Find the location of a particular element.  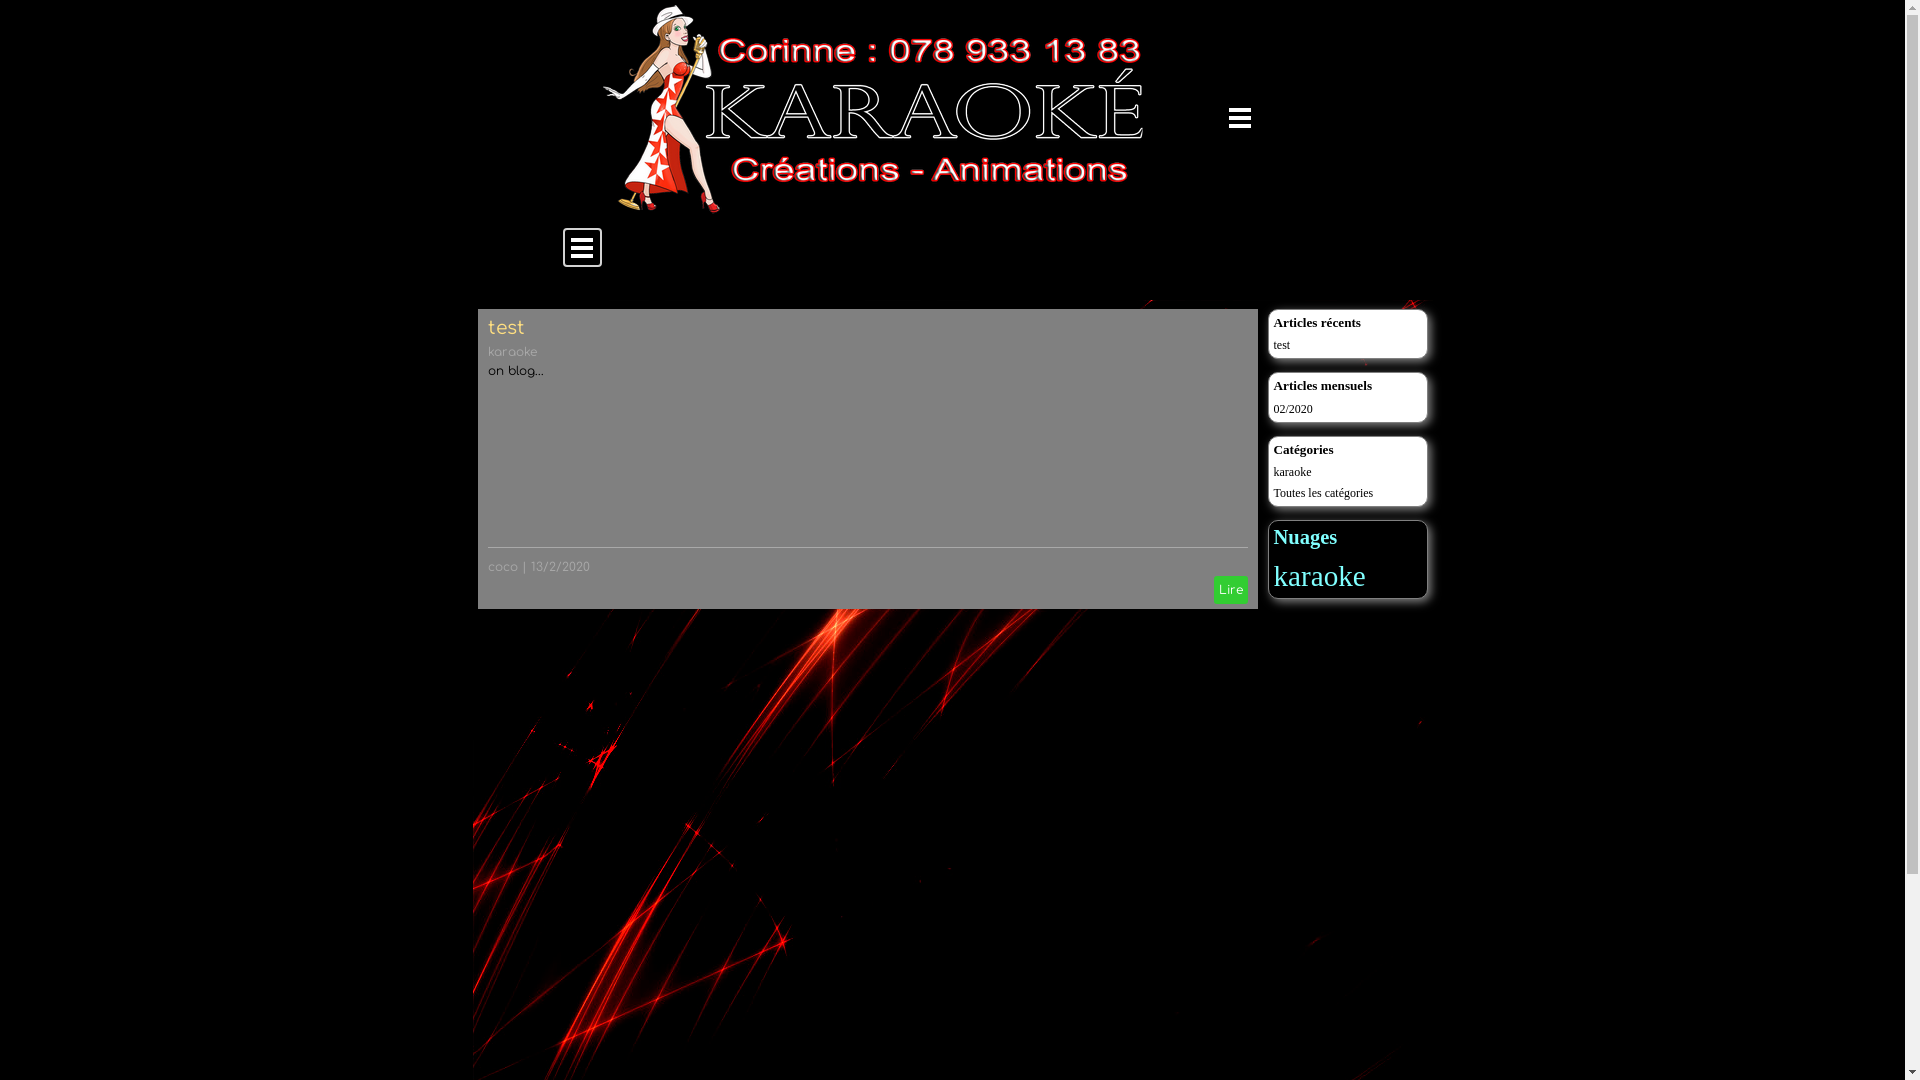

Lire is located at coordinates (1231, 590).